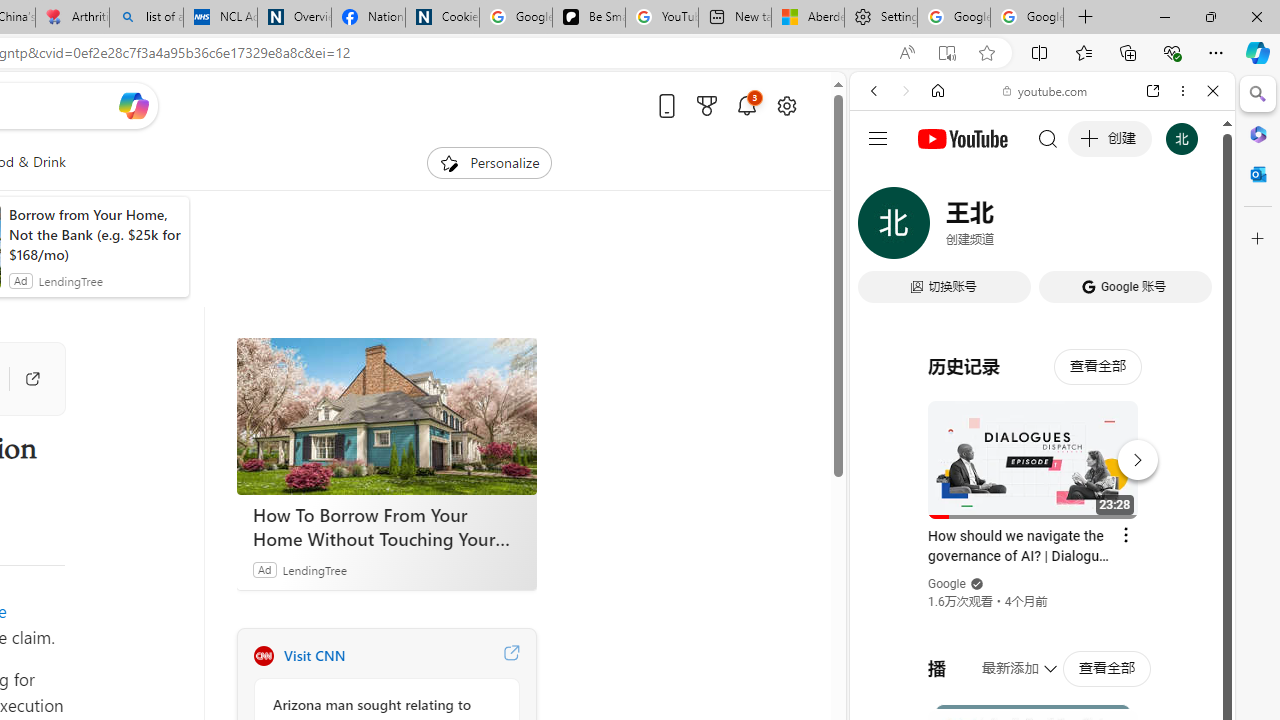  Describe the element at coordinates (938, 91) in the screenshot. I see `Home` at that location.